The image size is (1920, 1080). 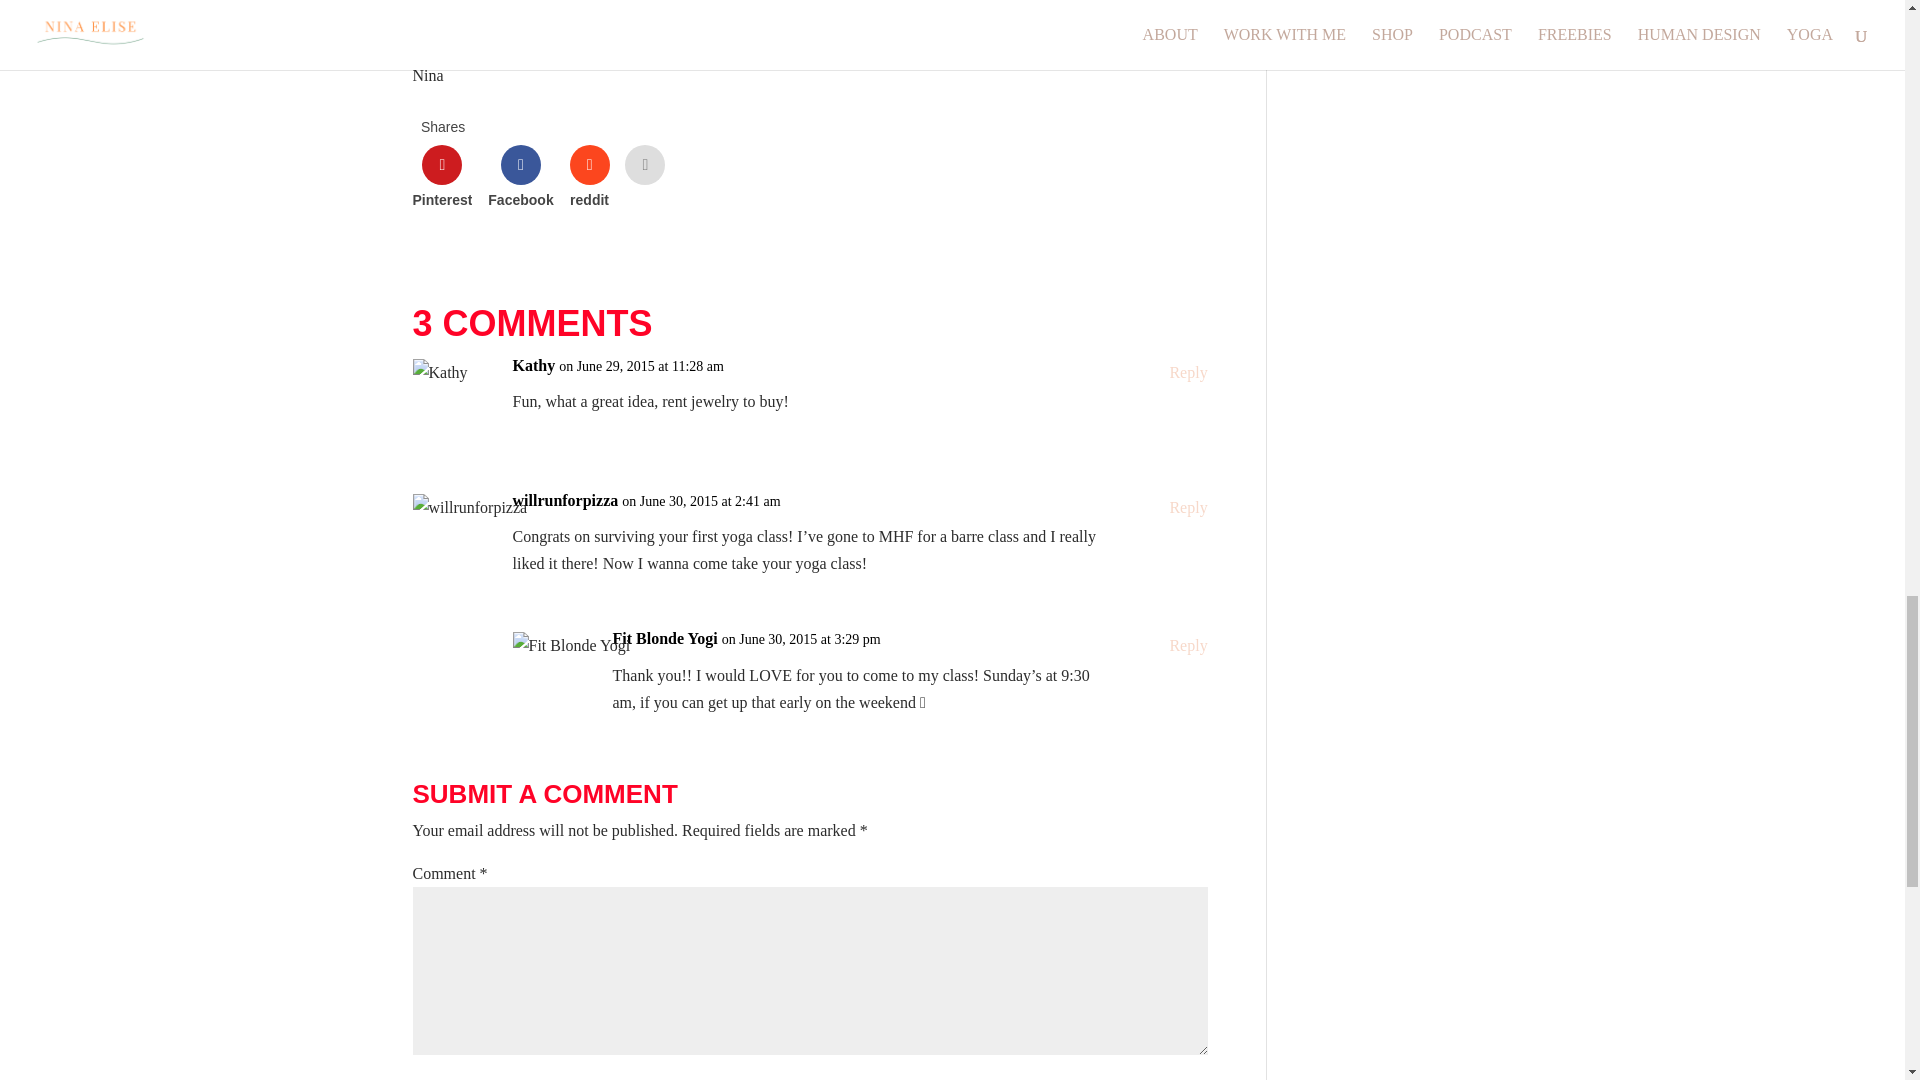 I want to click on willrunforpizza, so click(x=565, y=500).